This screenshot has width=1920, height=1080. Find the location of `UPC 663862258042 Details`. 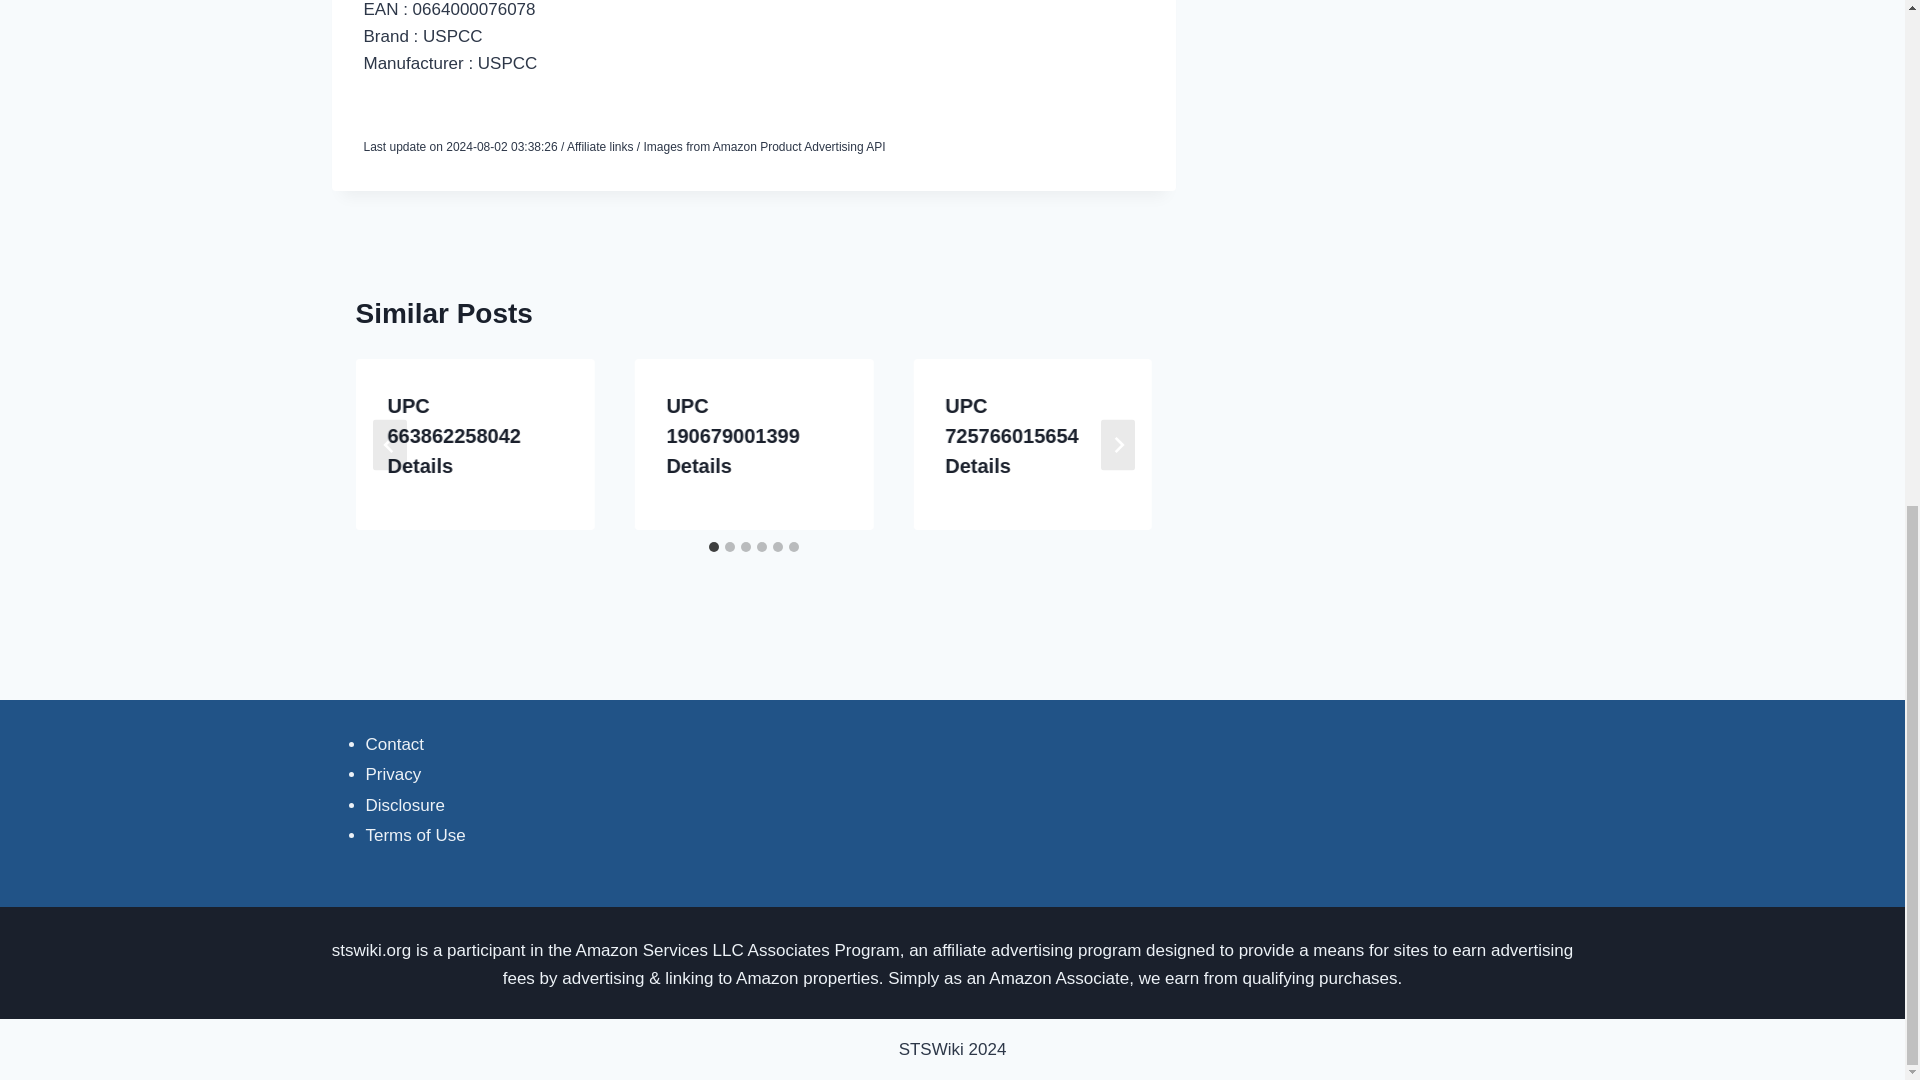

UPC 663862258042 Details is located at coordinates (454, 436).